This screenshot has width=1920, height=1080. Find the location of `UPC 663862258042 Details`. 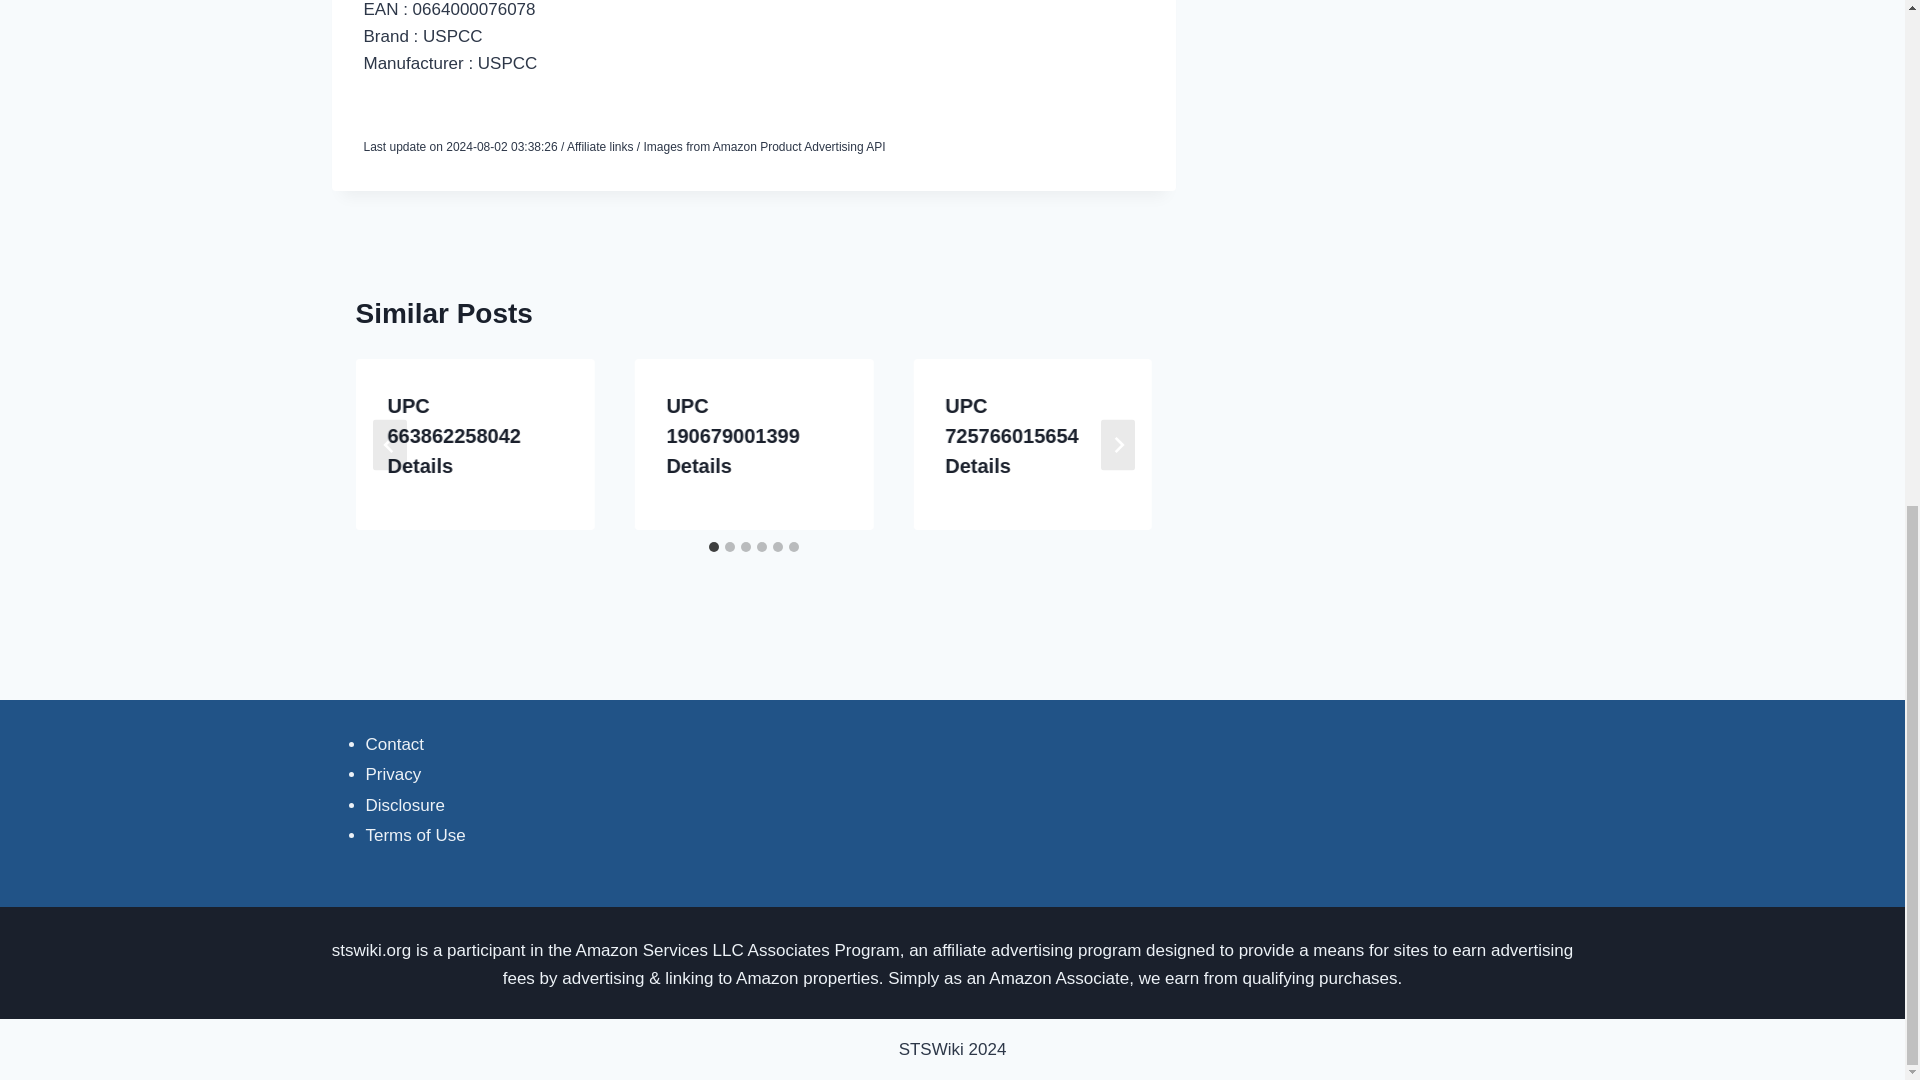

UPC 663862258042 Details is located at coordinates (454, 436).